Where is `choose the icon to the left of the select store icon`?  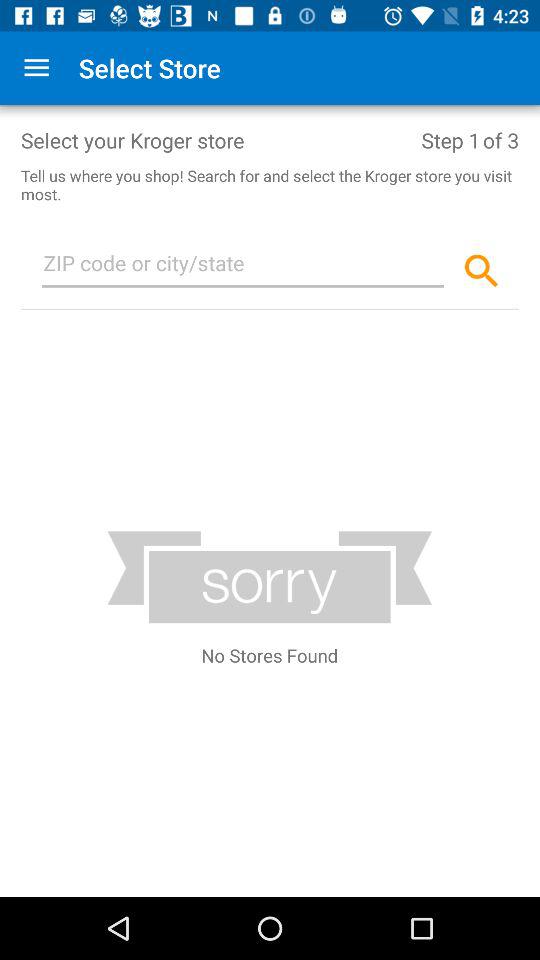
choose the icon to the left of the select store icon is located at coordinates (36, 68).